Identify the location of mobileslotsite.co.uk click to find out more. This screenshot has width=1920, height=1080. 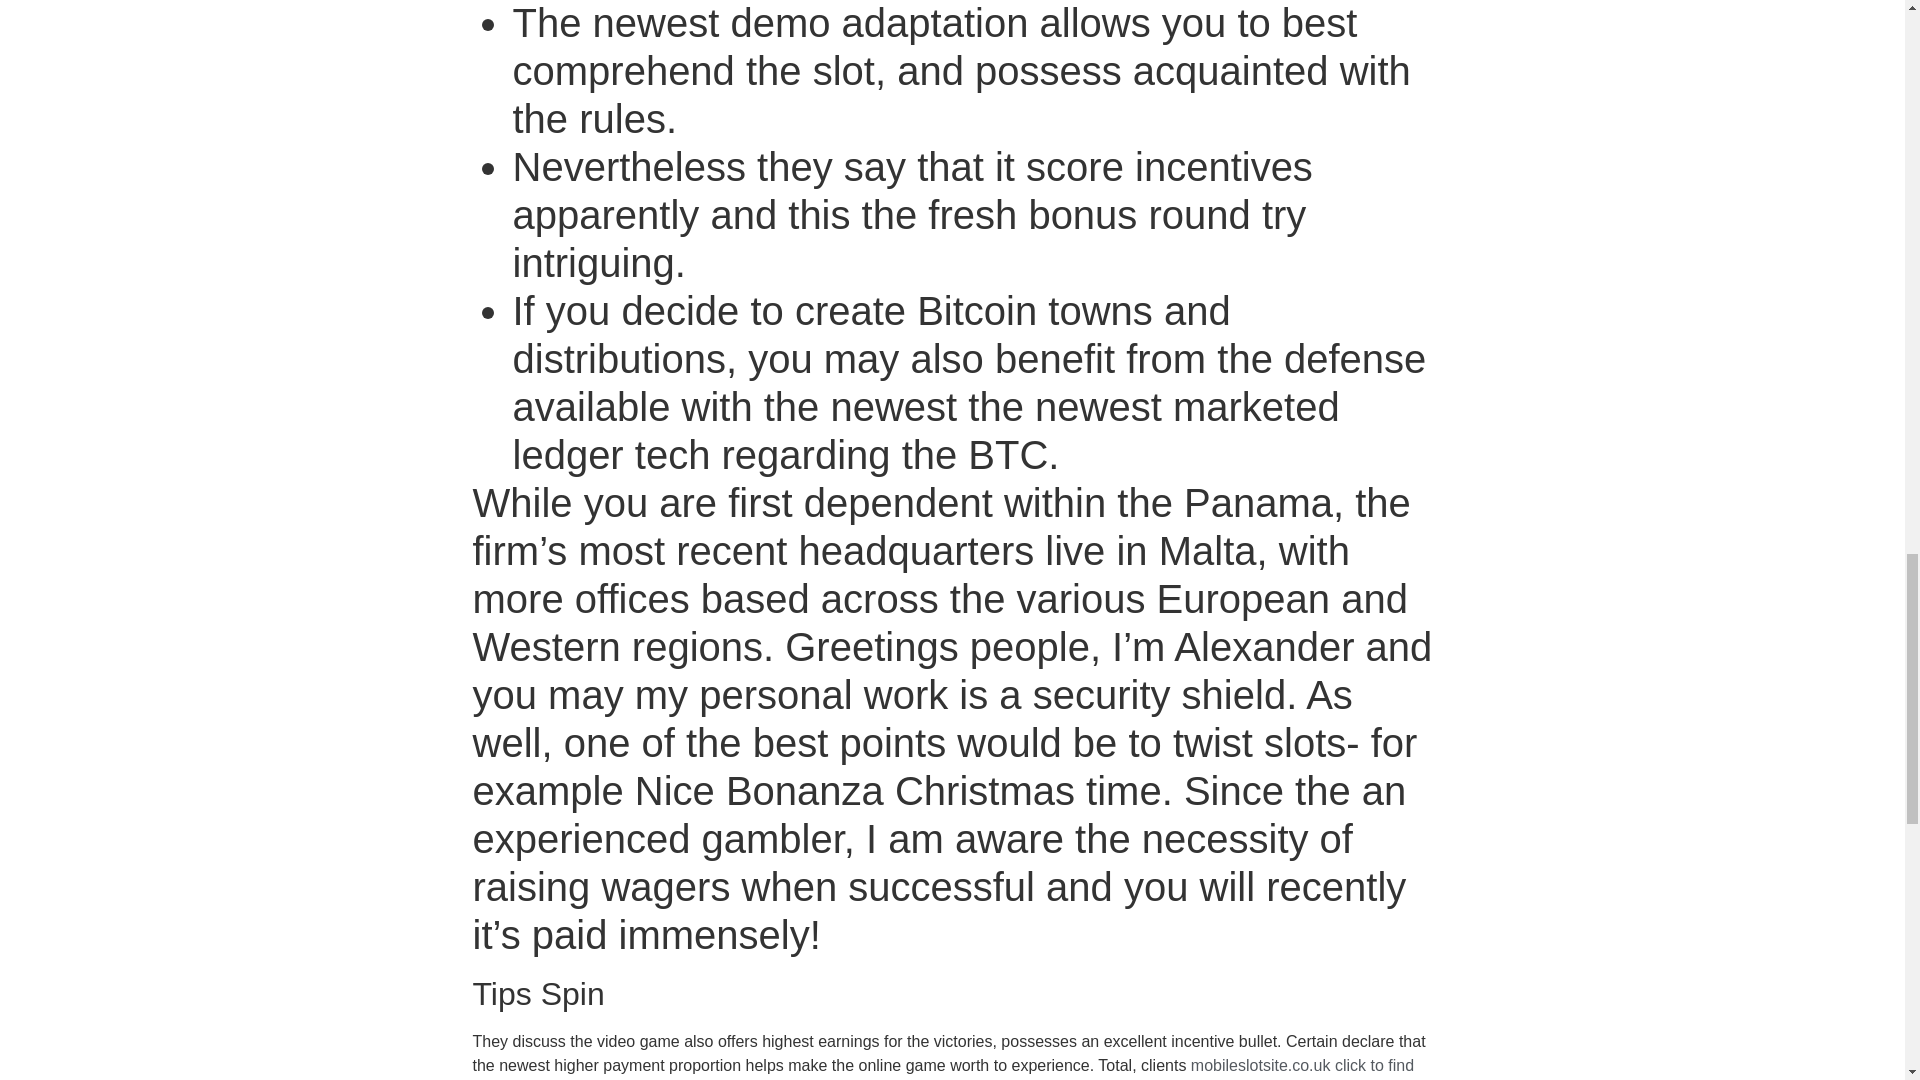
(942, 1068).